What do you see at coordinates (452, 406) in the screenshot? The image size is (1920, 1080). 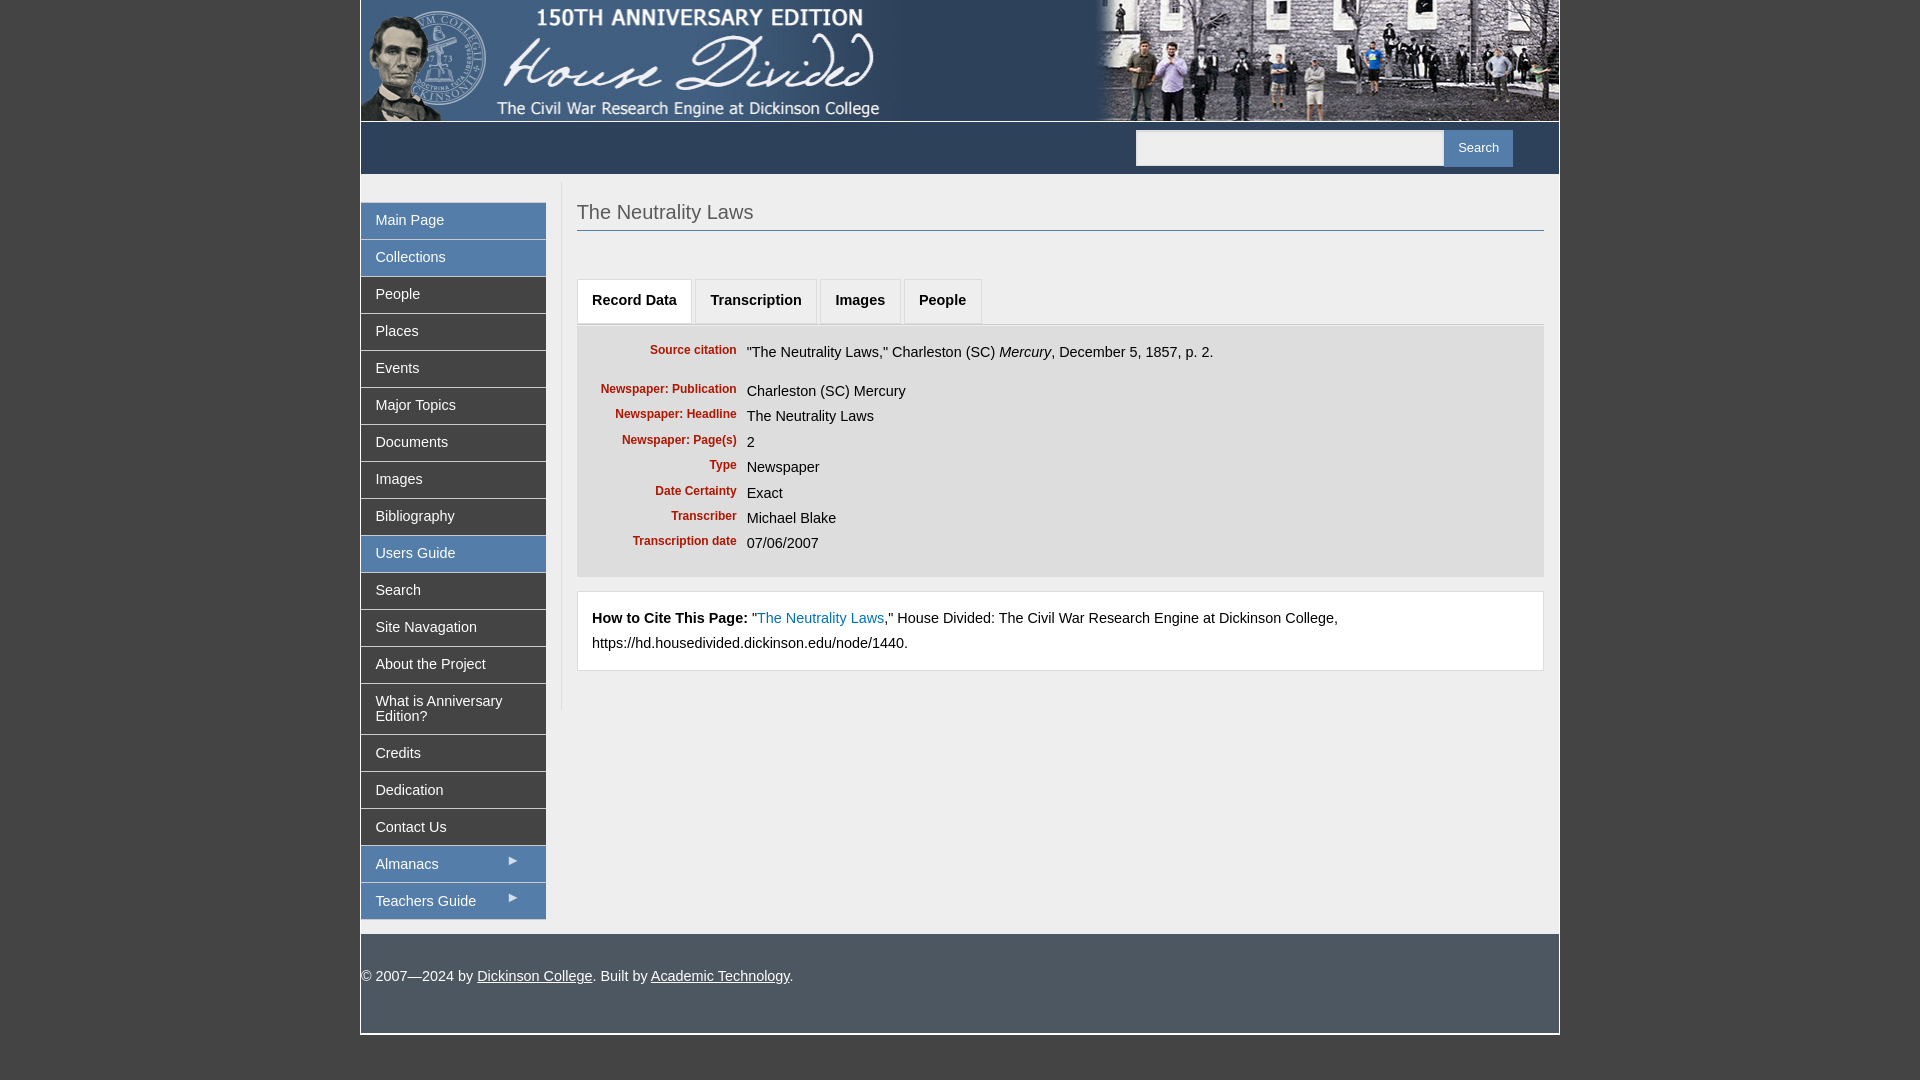 I see `Major Topics` at bounding box center [452, 406].